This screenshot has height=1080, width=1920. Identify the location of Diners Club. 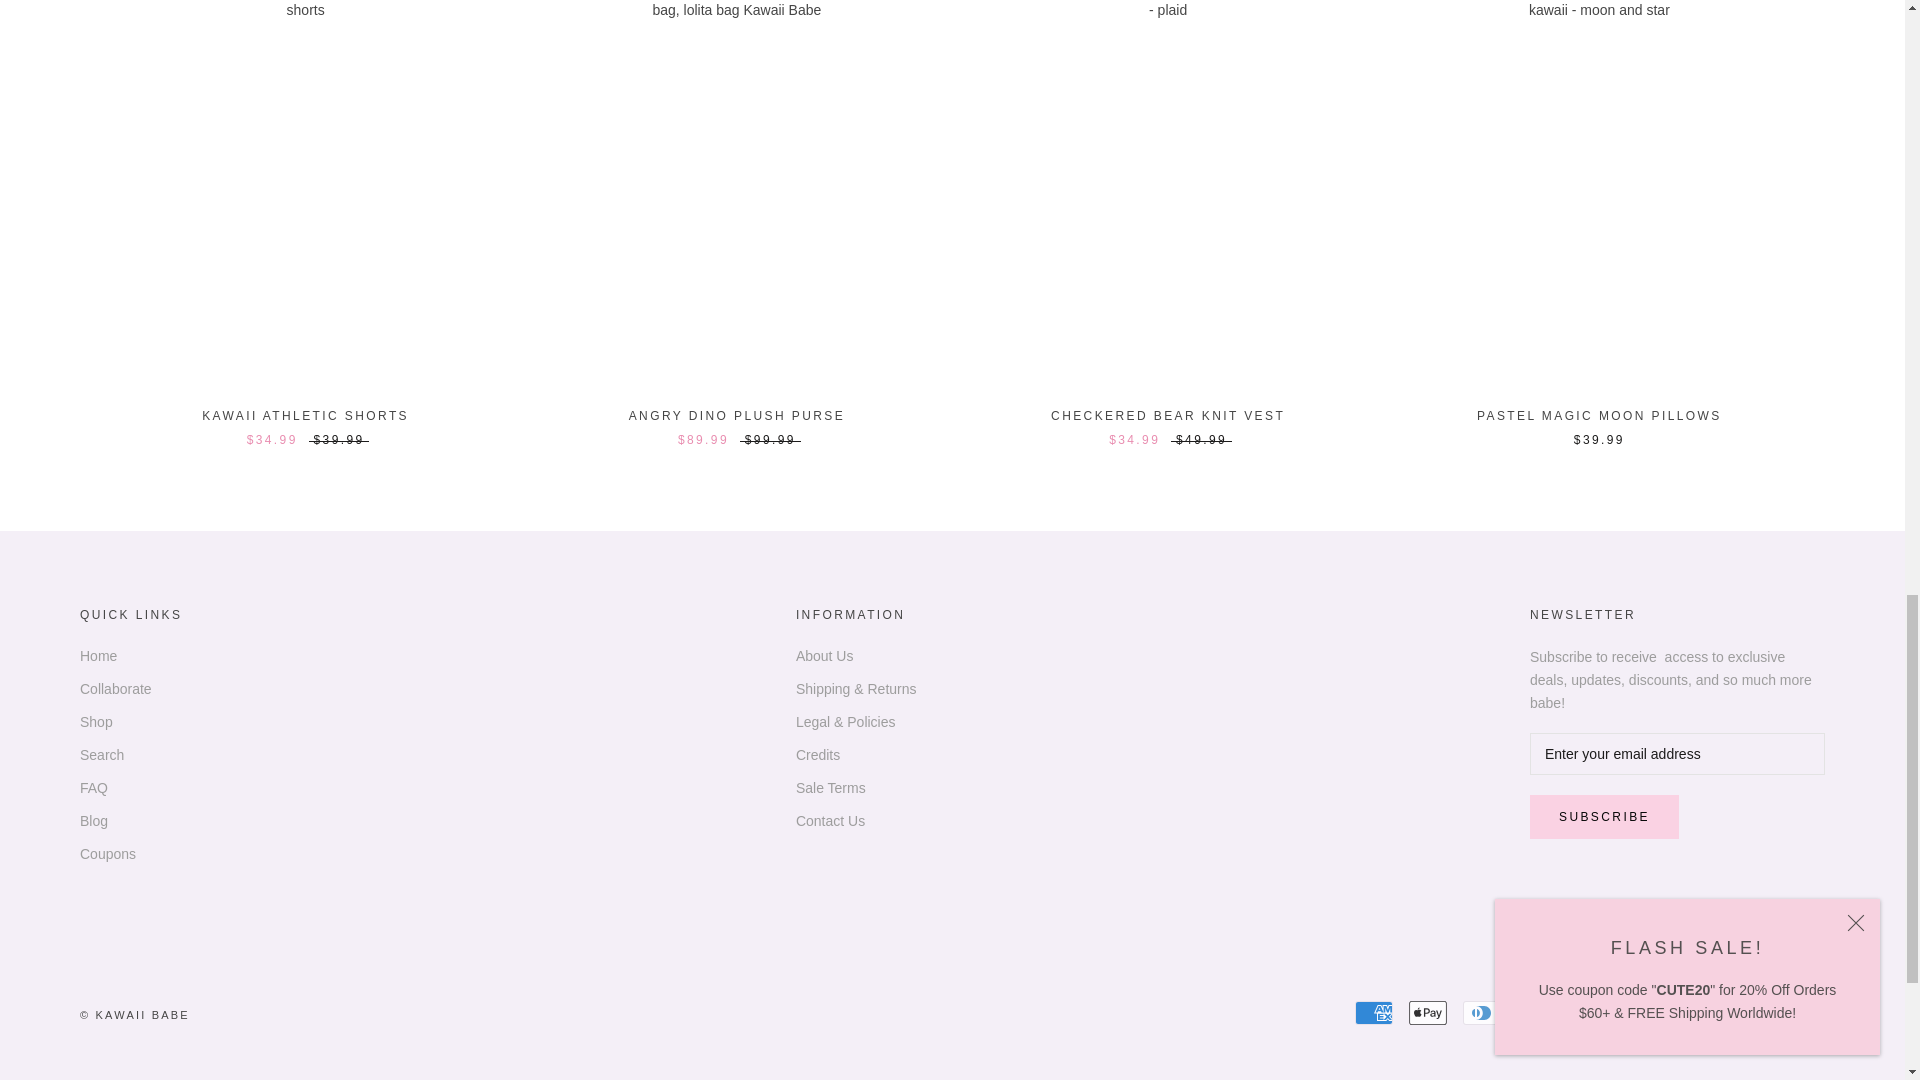
(1482, 1012).